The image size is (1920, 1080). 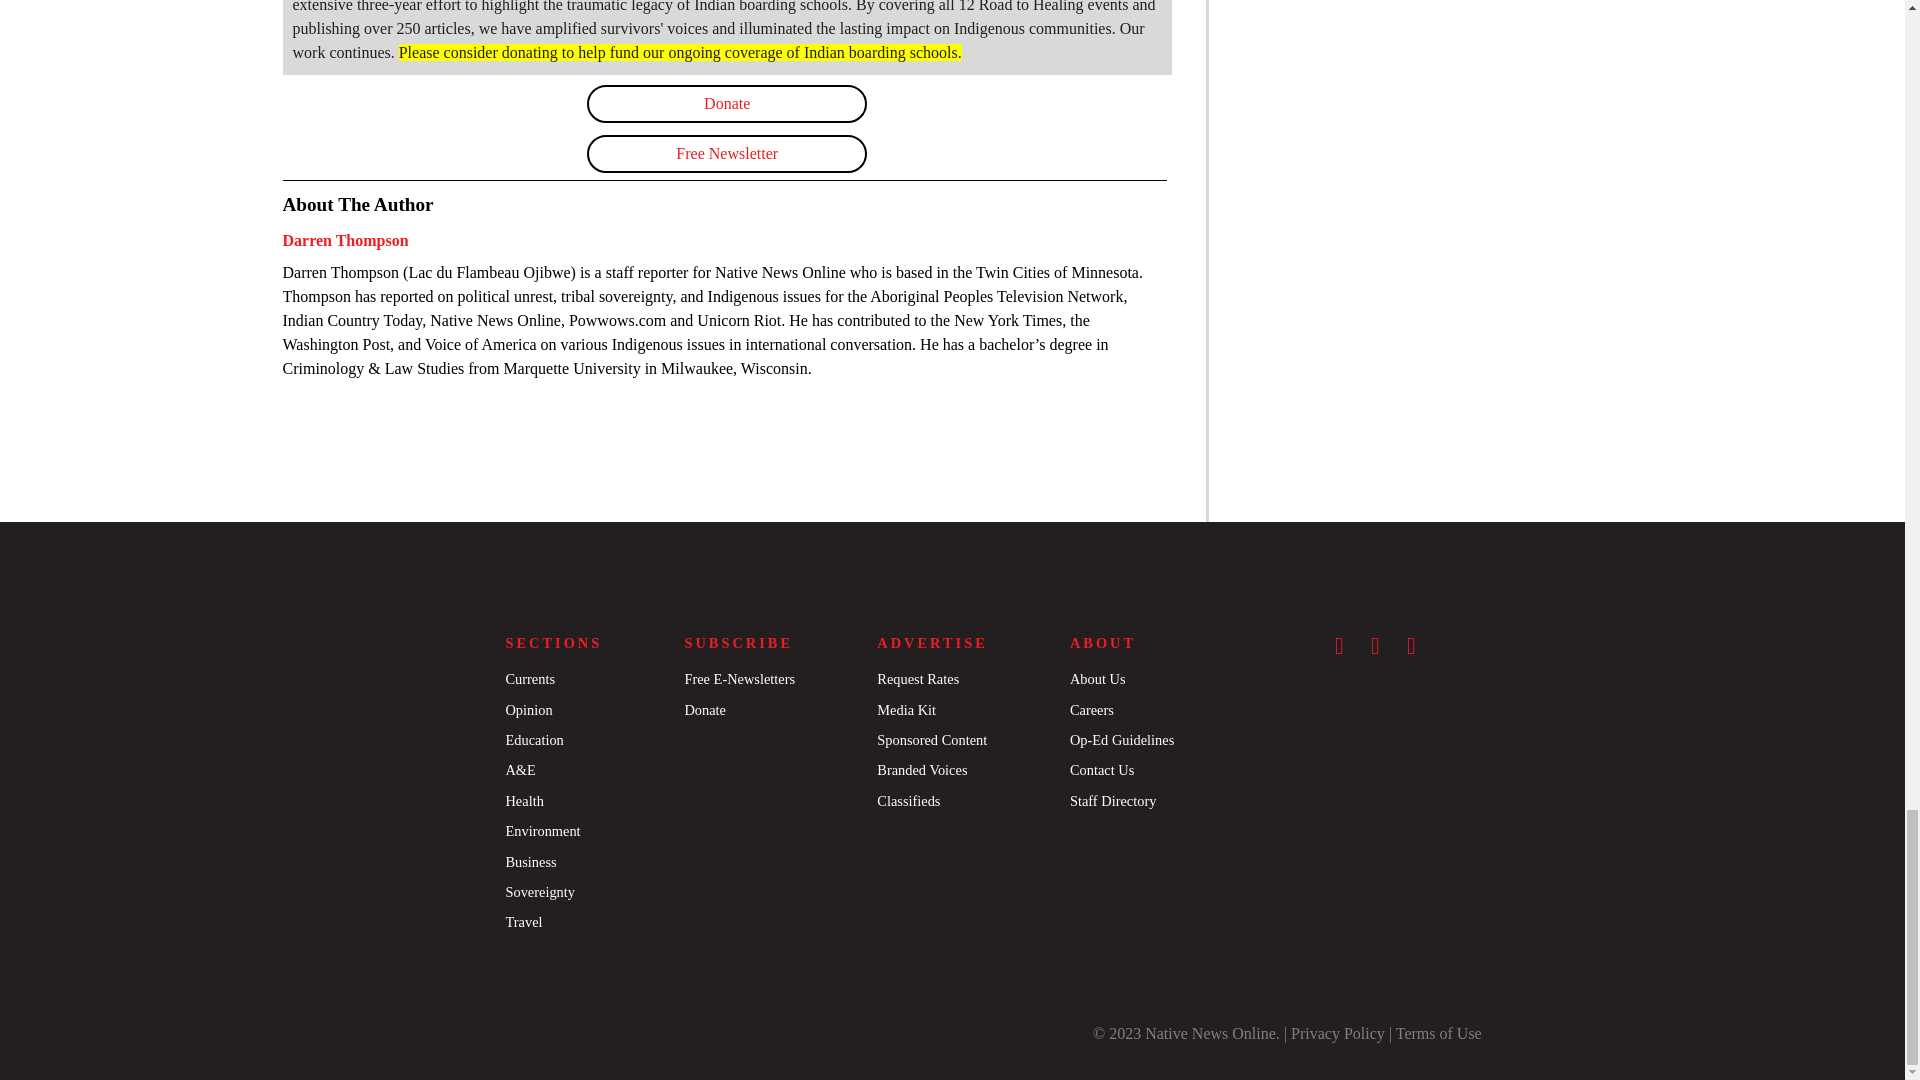 I want to click on Branded Voices, so click(x=922, y=770).